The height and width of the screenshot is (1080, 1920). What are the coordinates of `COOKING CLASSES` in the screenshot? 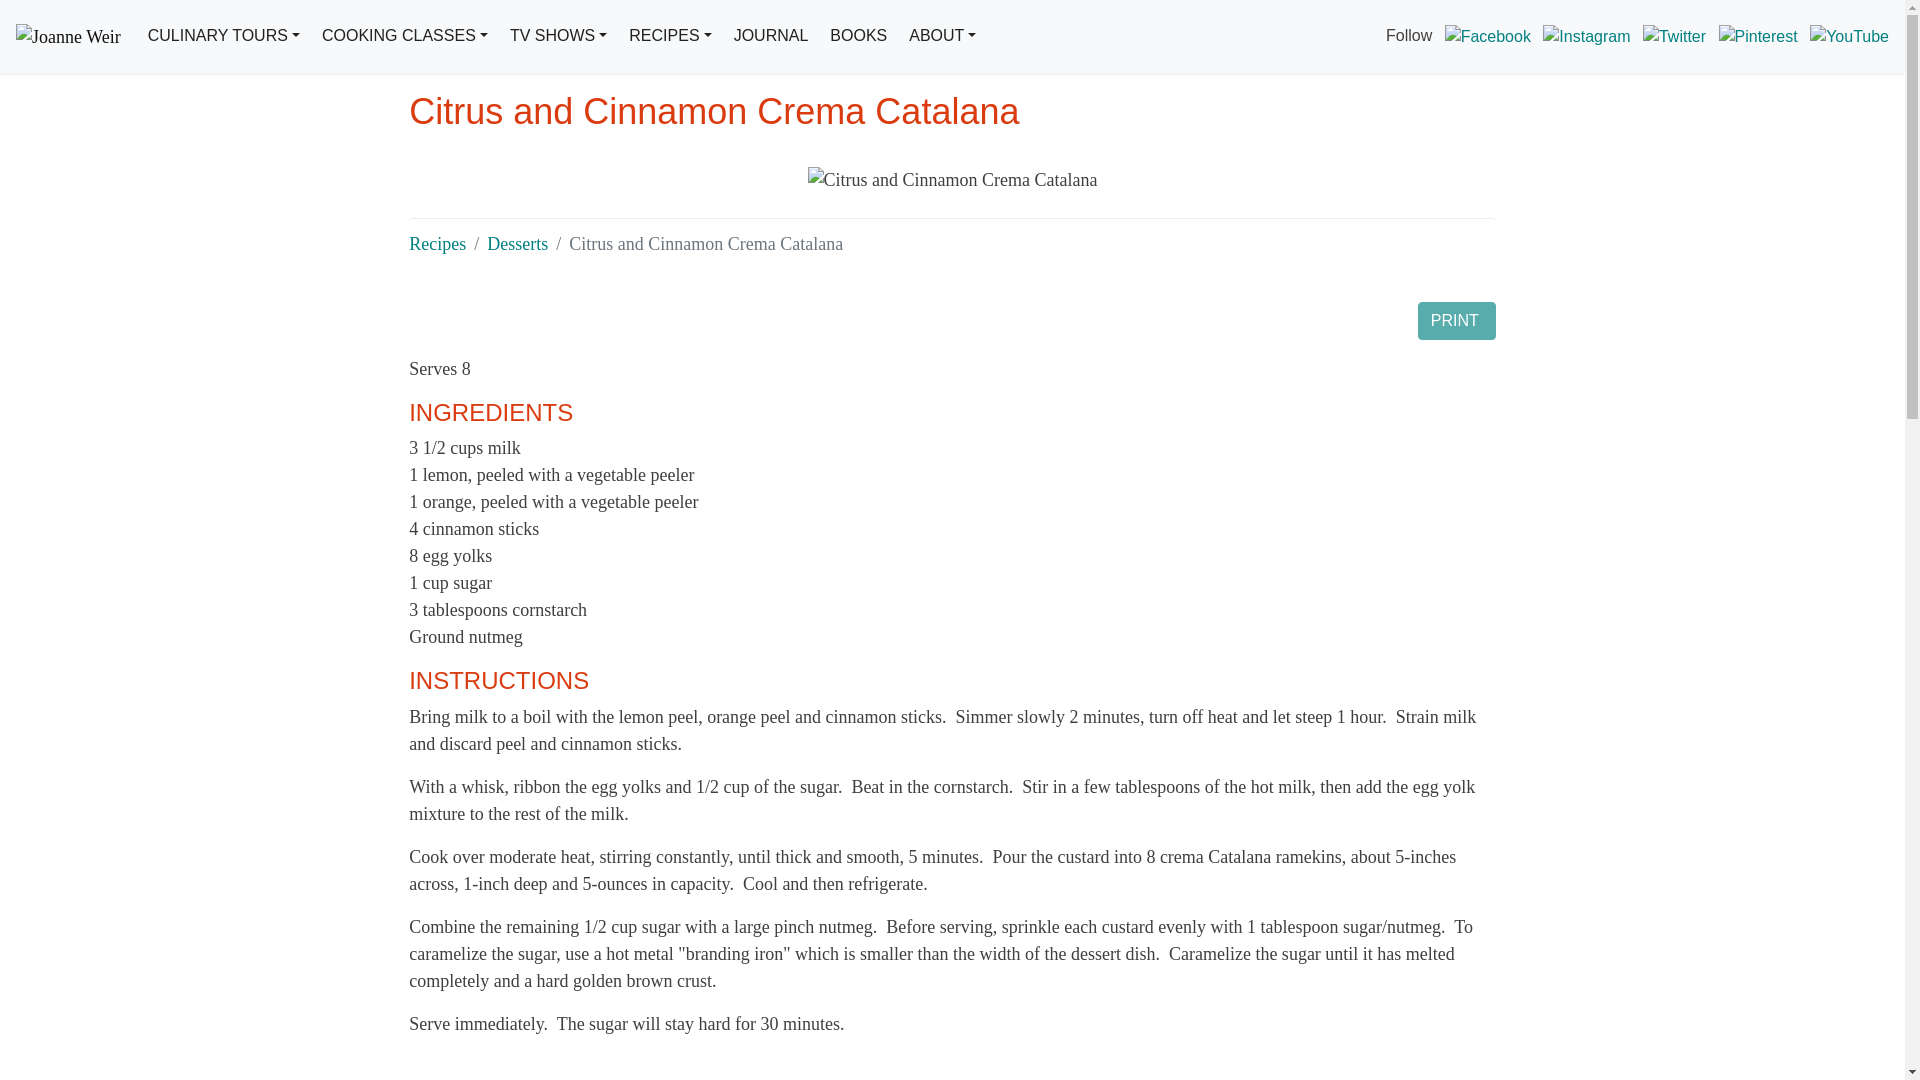 It's located at (404, 36).